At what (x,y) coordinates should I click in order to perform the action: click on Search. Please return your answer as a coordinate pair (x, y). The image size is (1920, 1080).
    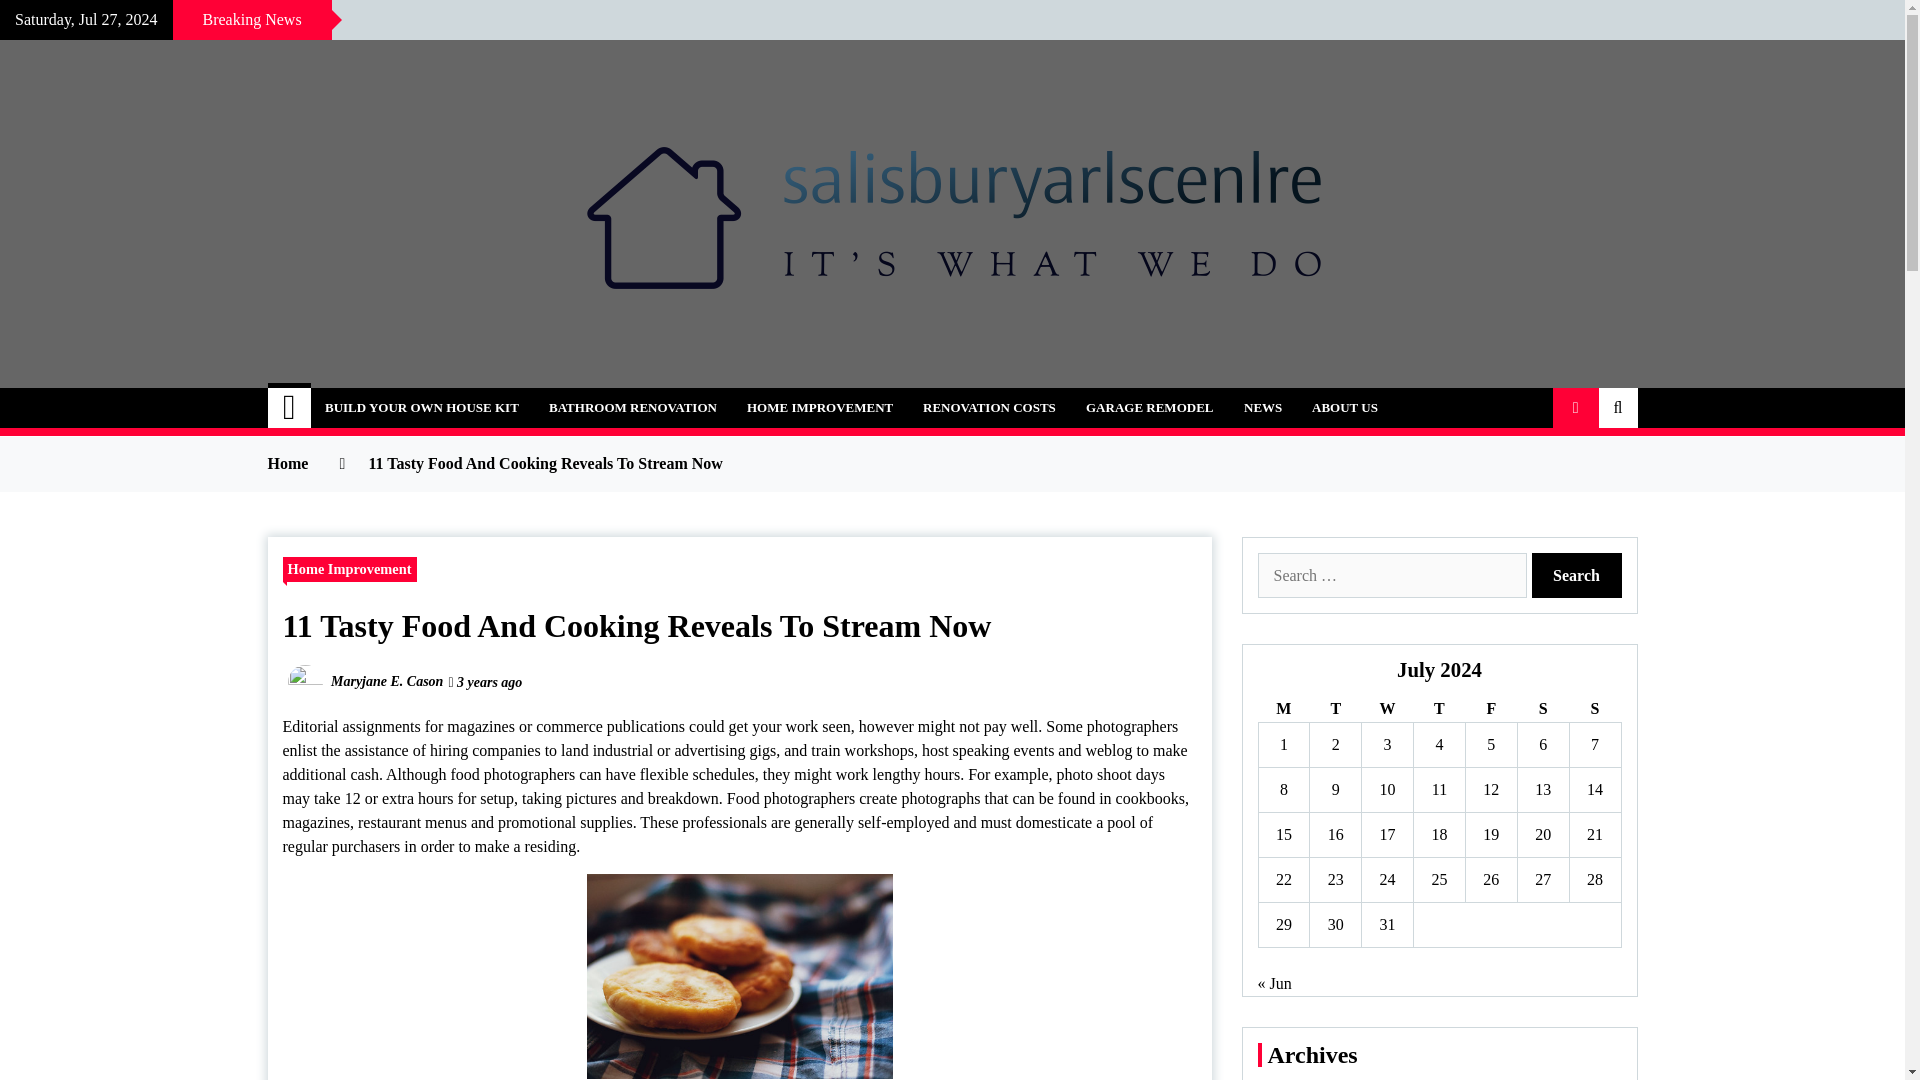
    Looking at the image, I should click on (1577, 575).